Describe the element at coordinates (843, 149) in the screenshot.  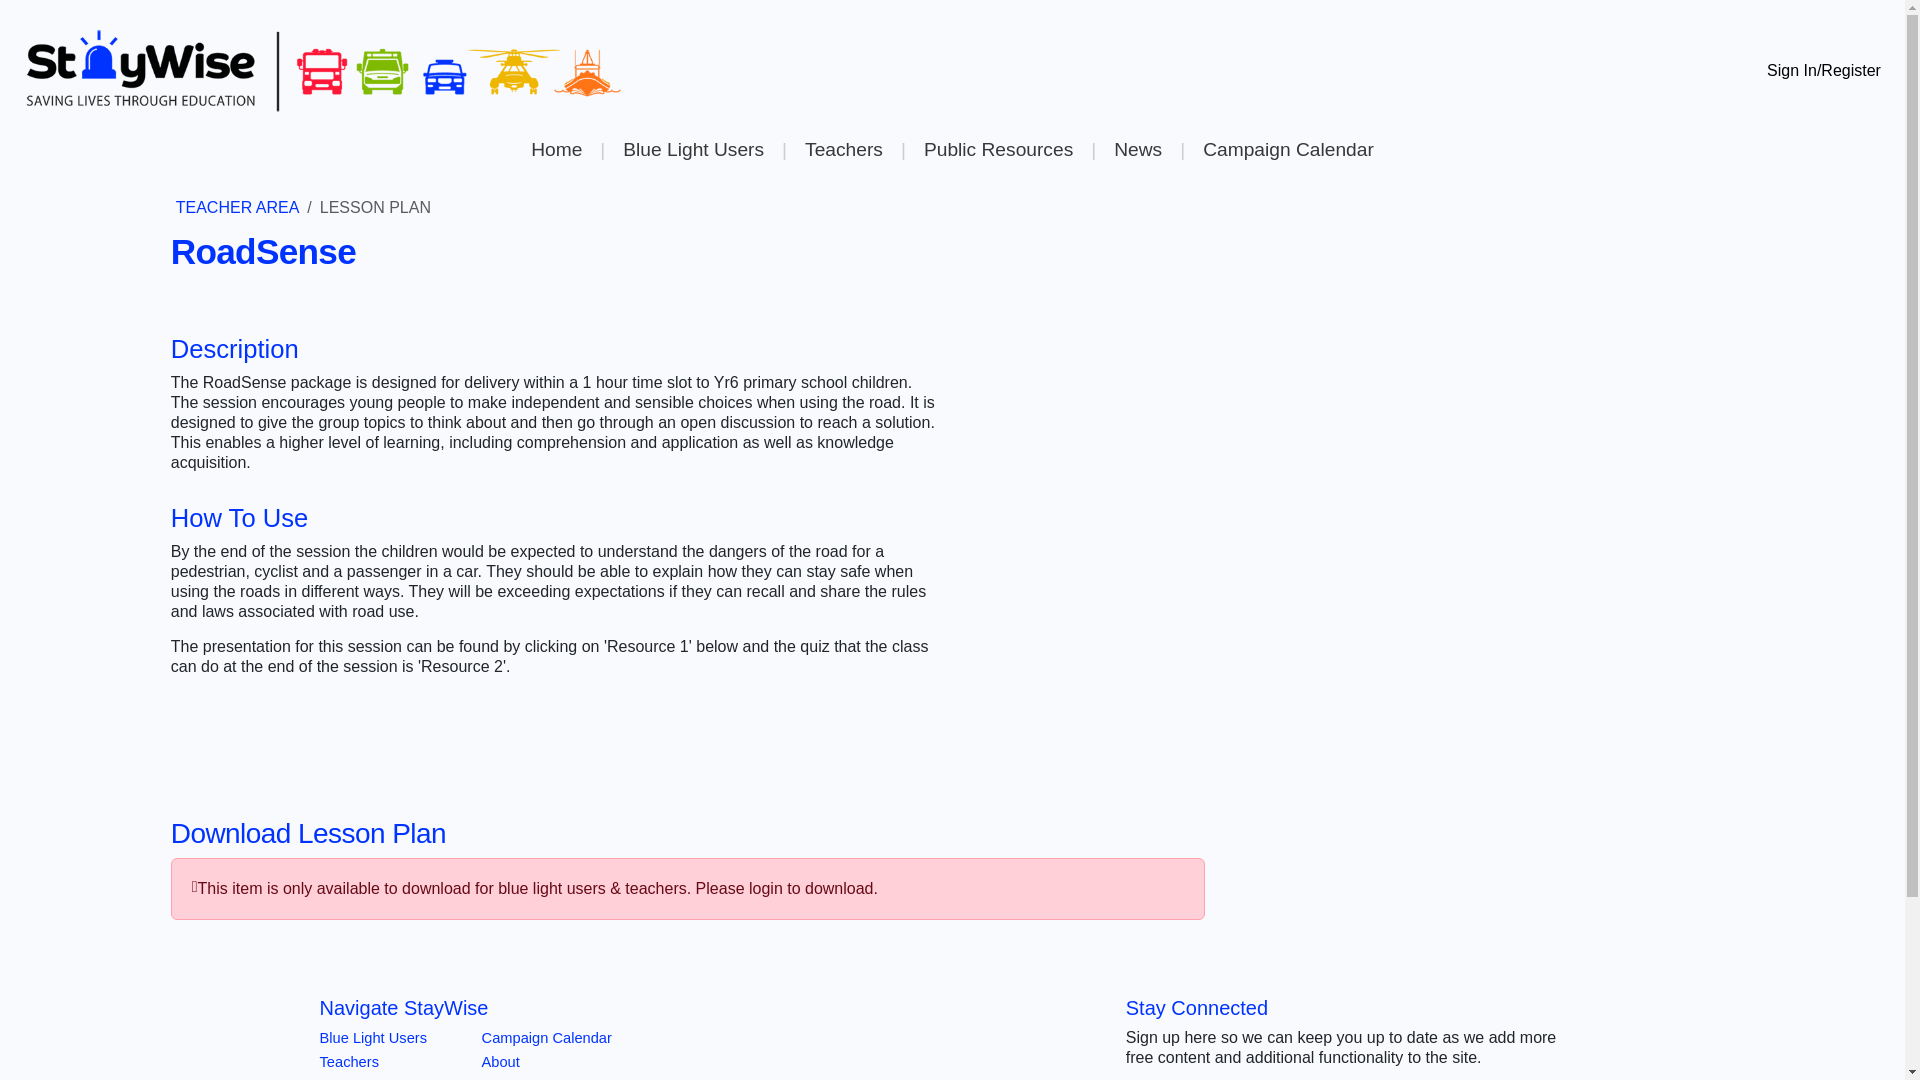
I see `Teachers` at that location.